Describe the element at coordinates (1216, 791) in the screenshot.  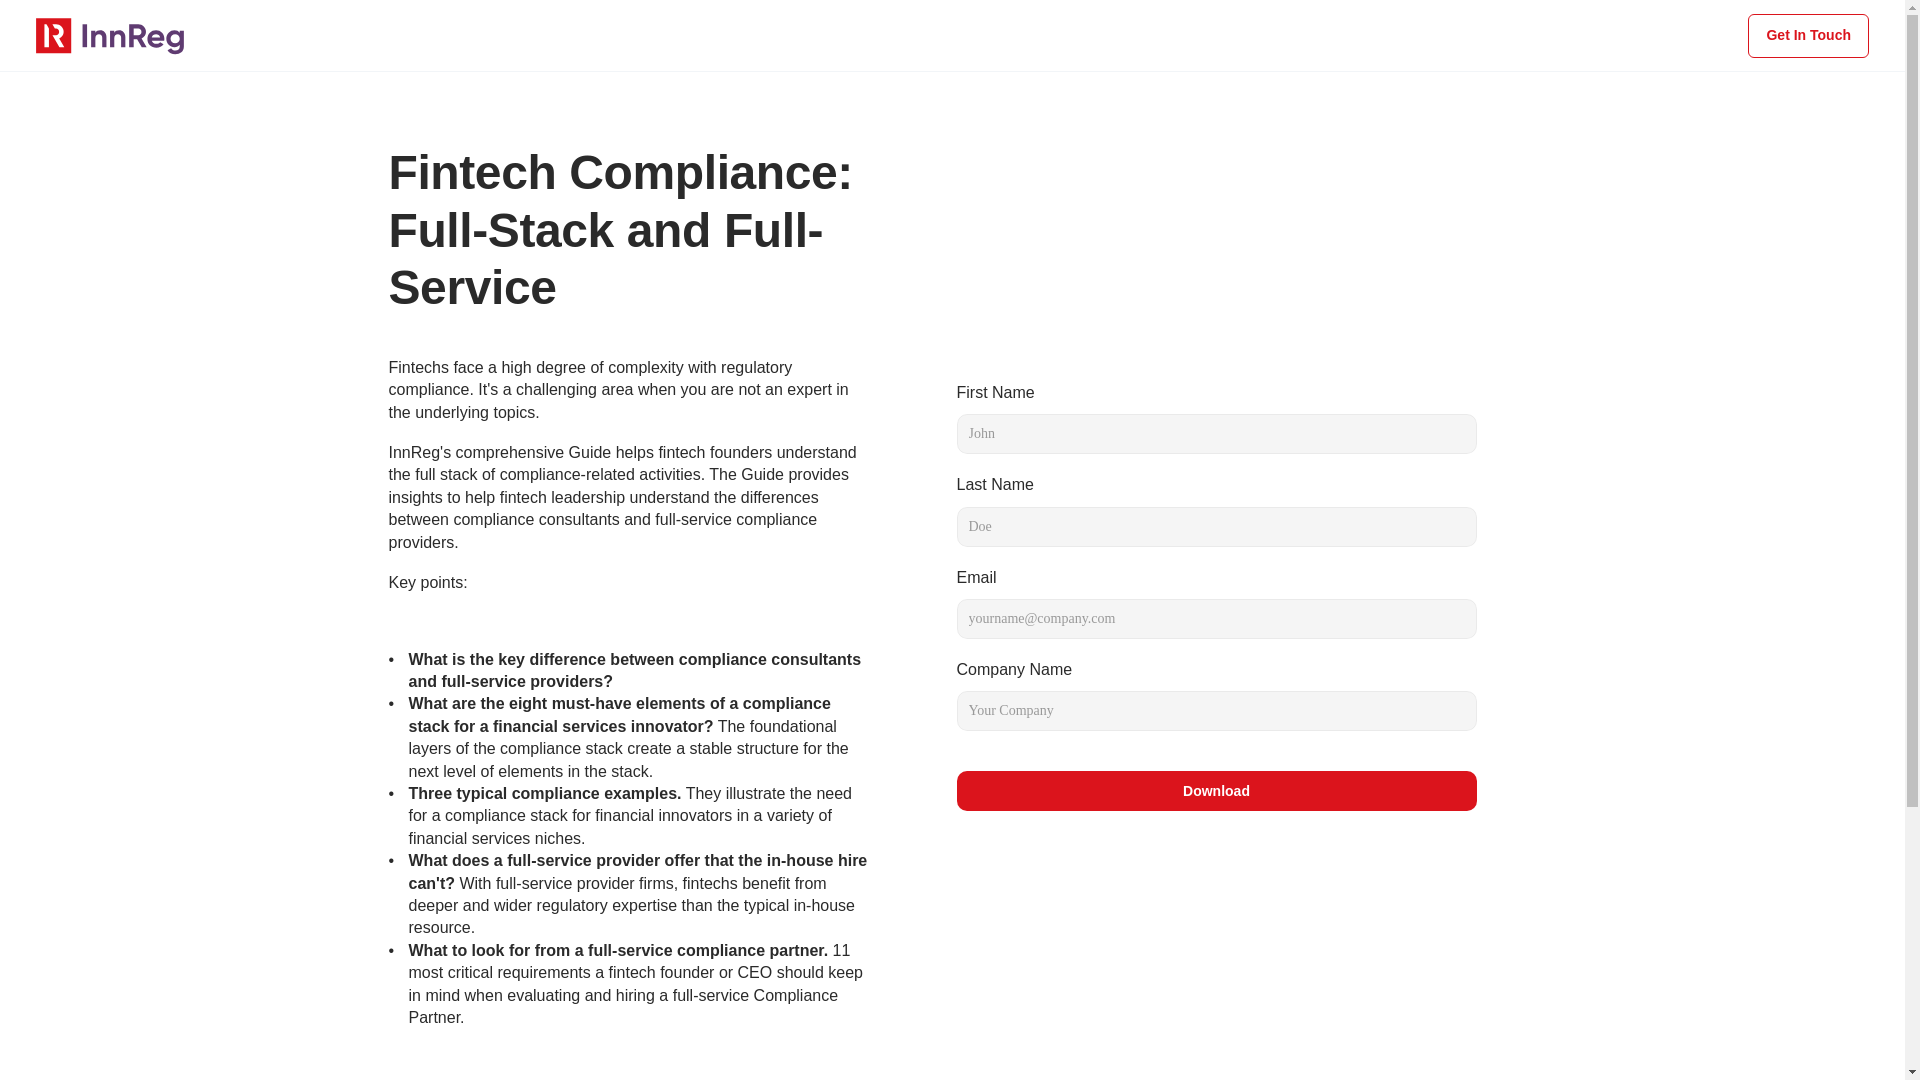
I see `Download` at that location.